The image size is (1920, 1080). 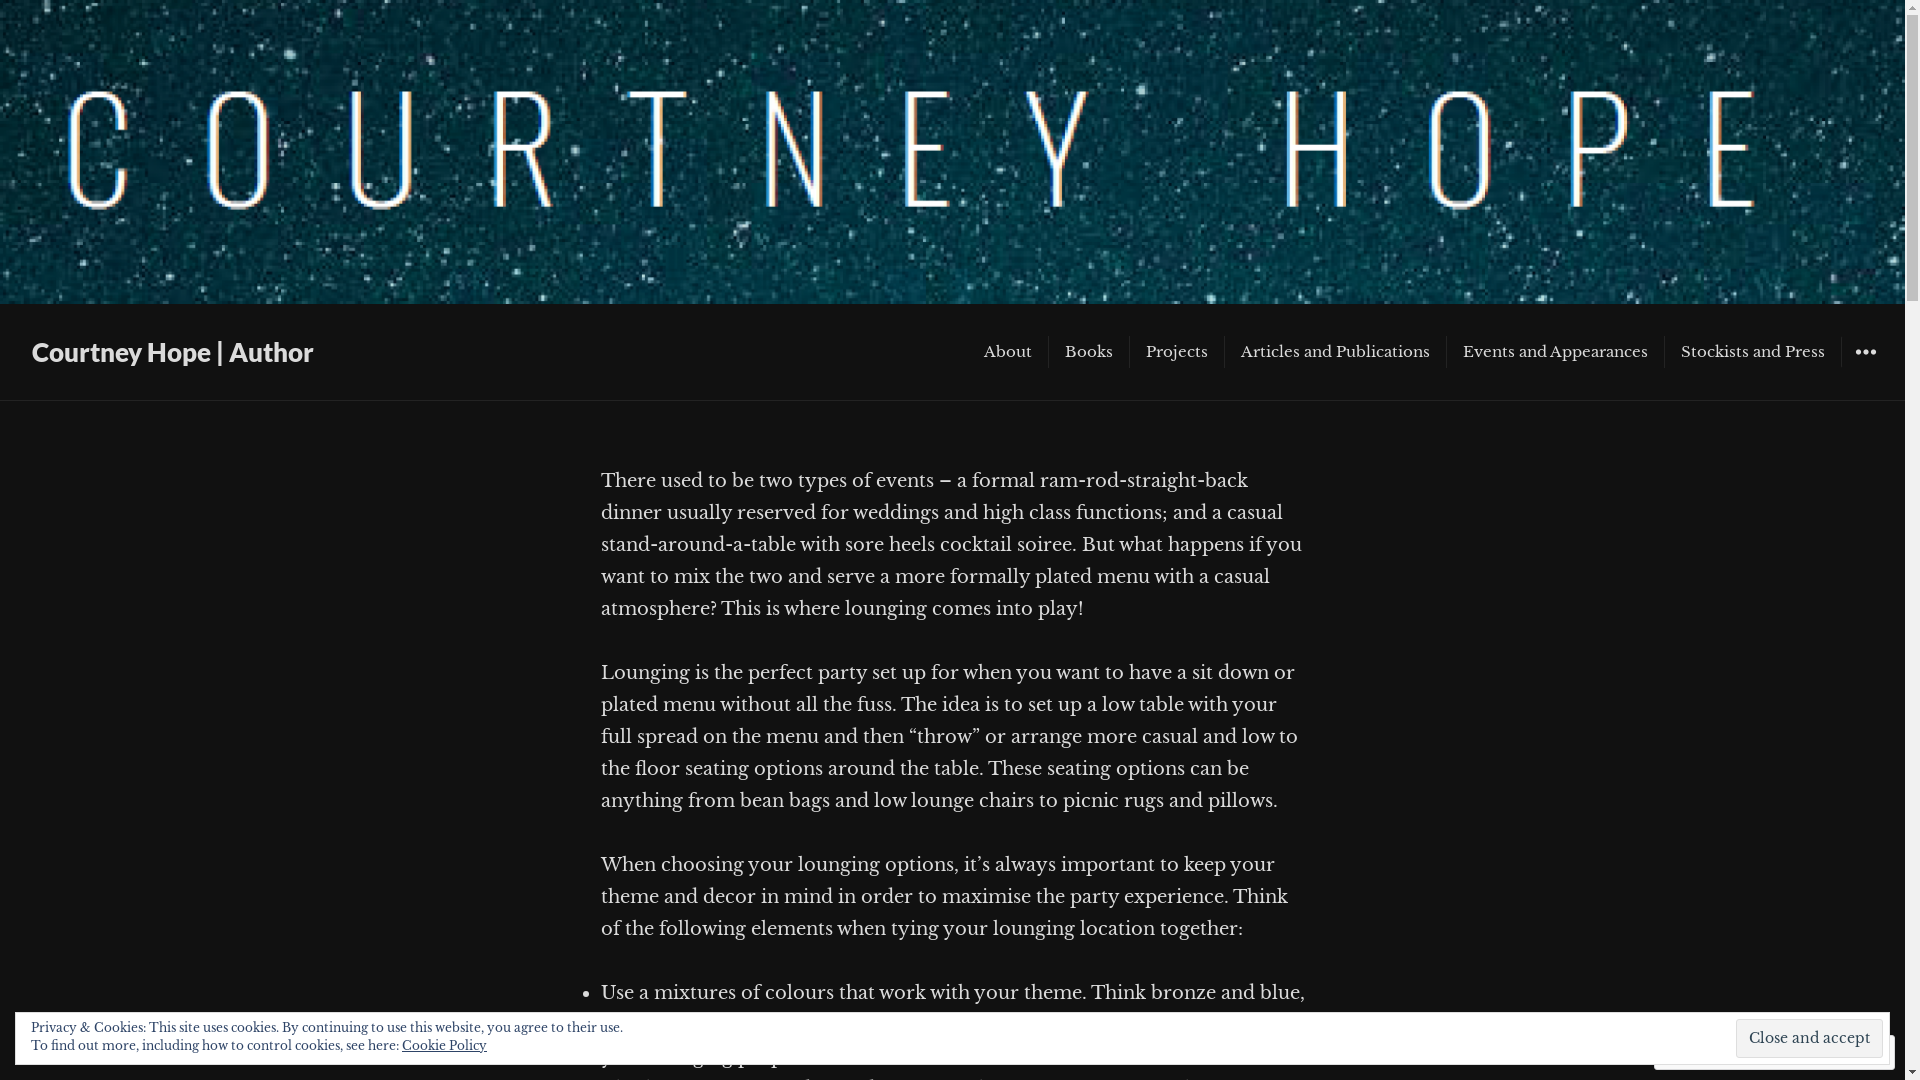 I want to click on Stockists and Press, so click(x=1753, y=352).